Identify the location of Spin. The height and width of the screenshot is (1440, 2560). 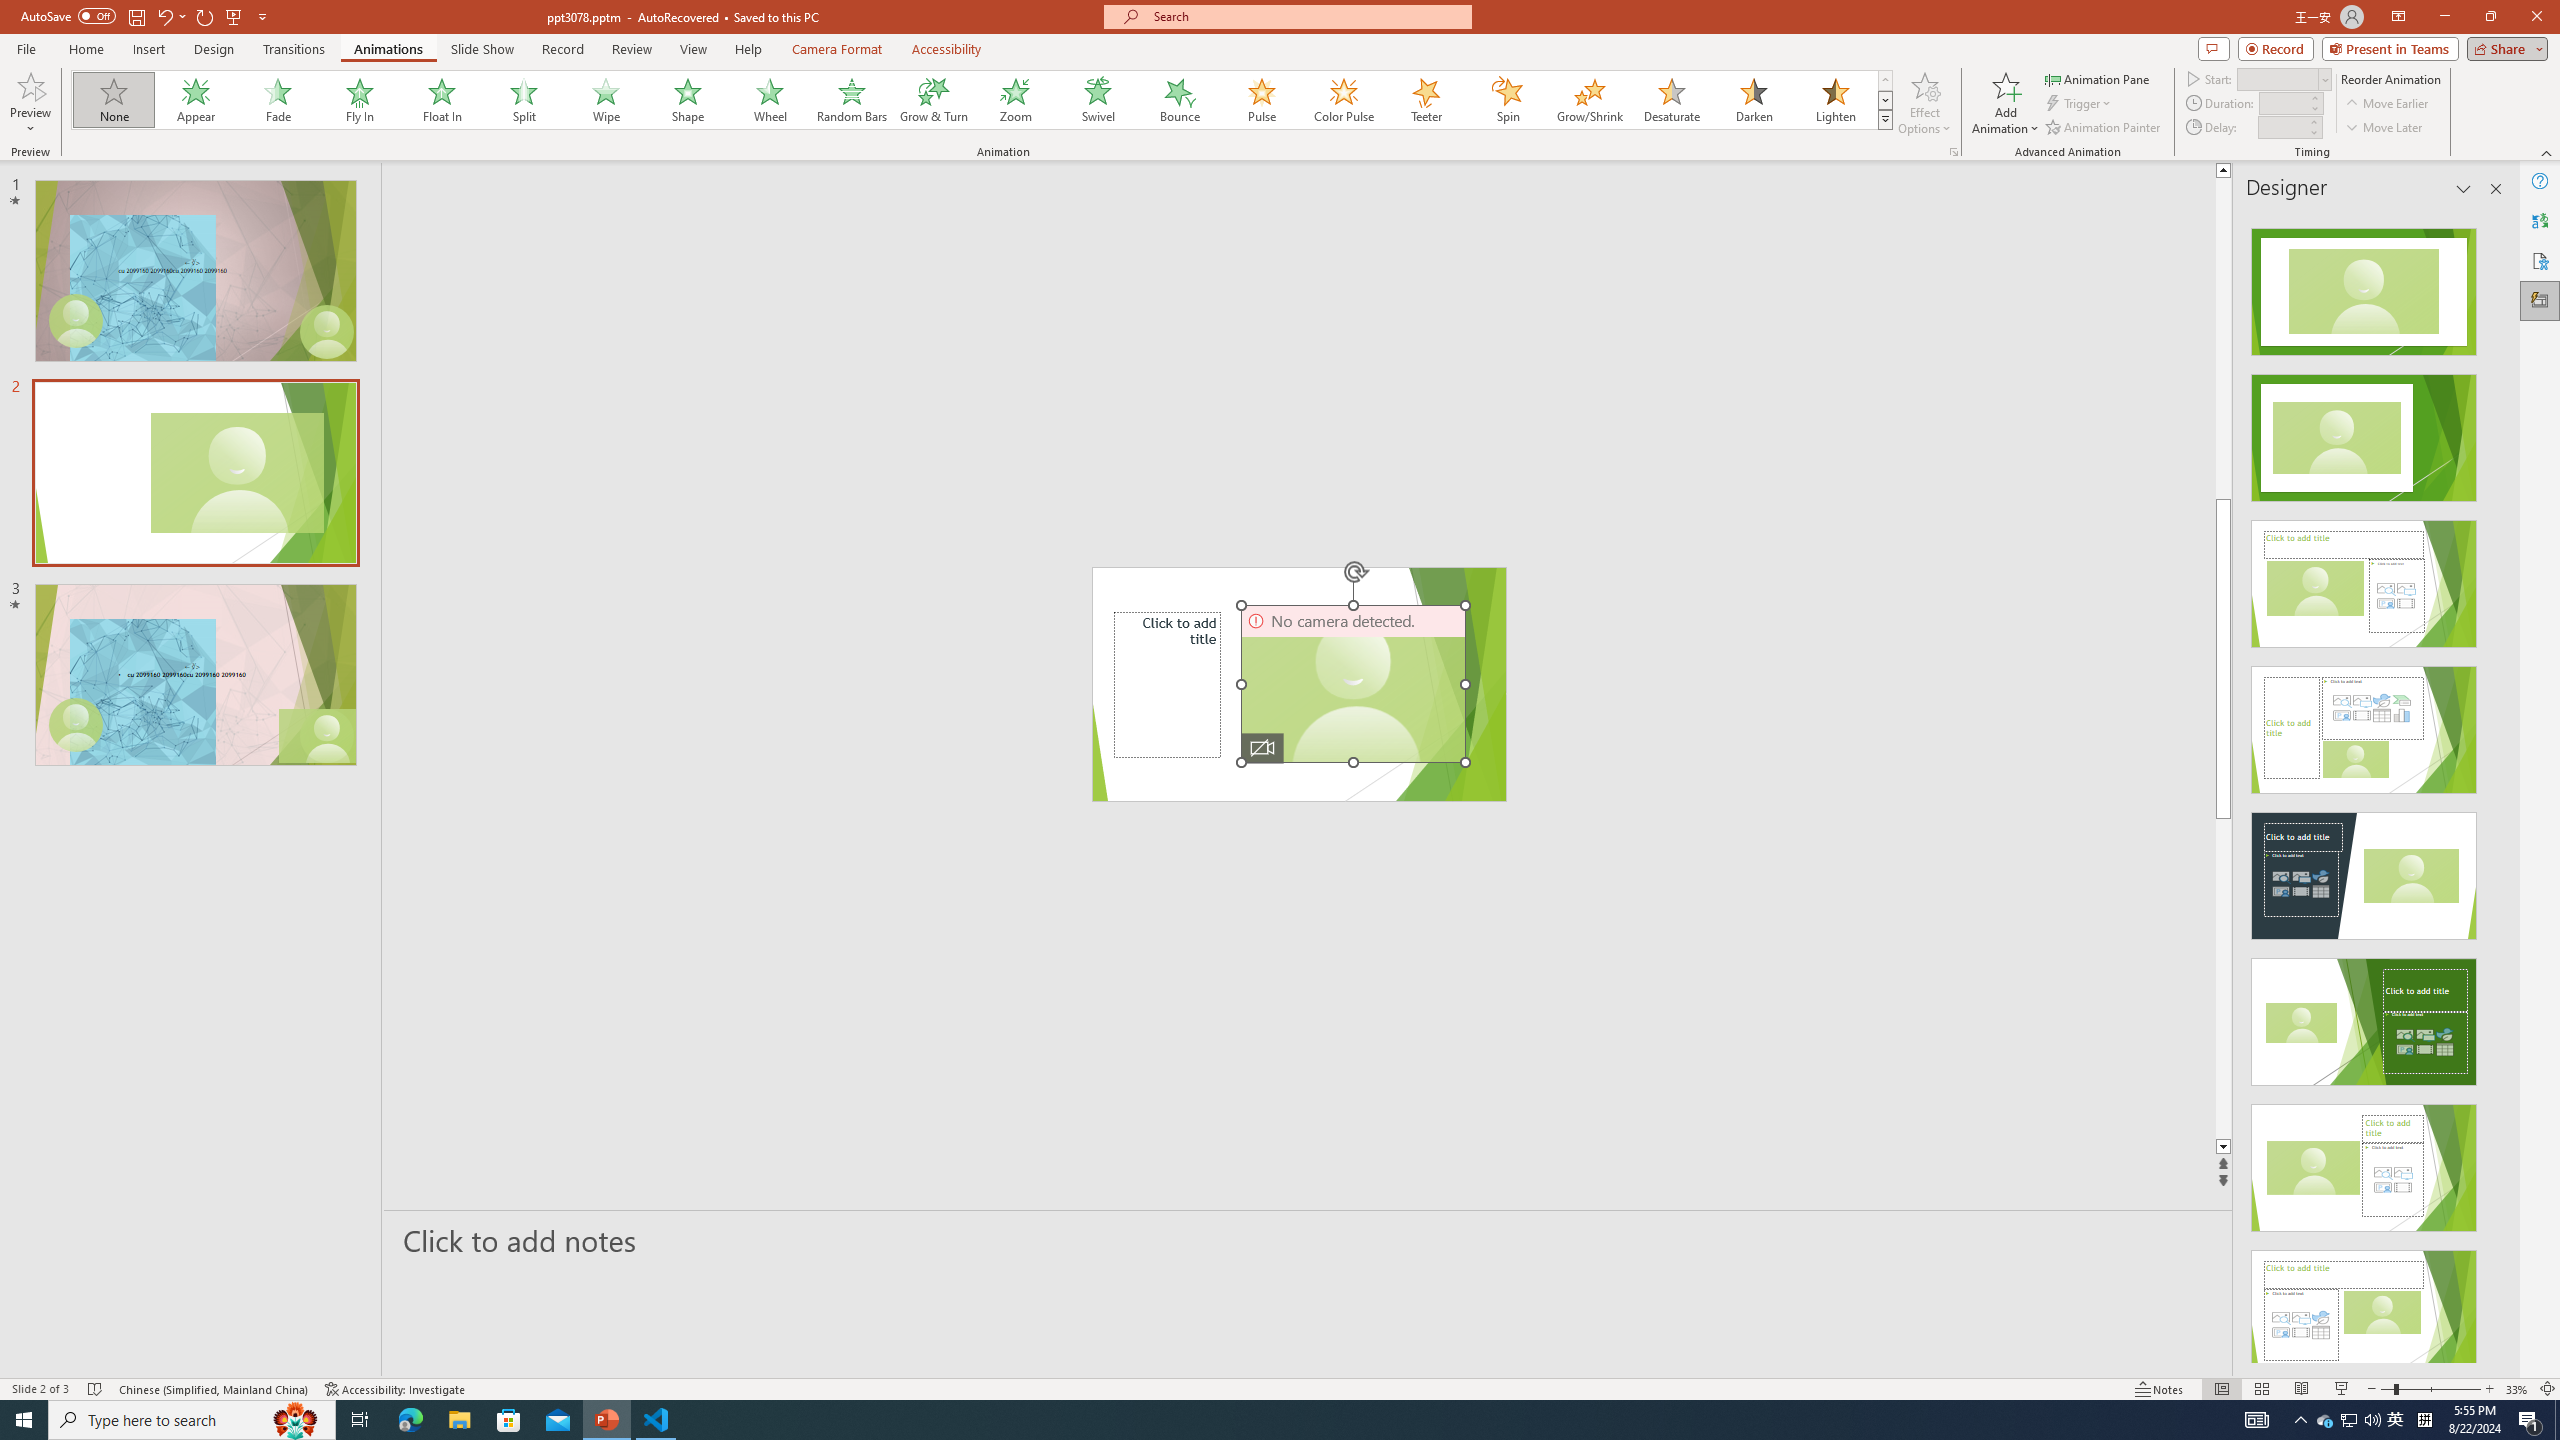
(1507, 100).